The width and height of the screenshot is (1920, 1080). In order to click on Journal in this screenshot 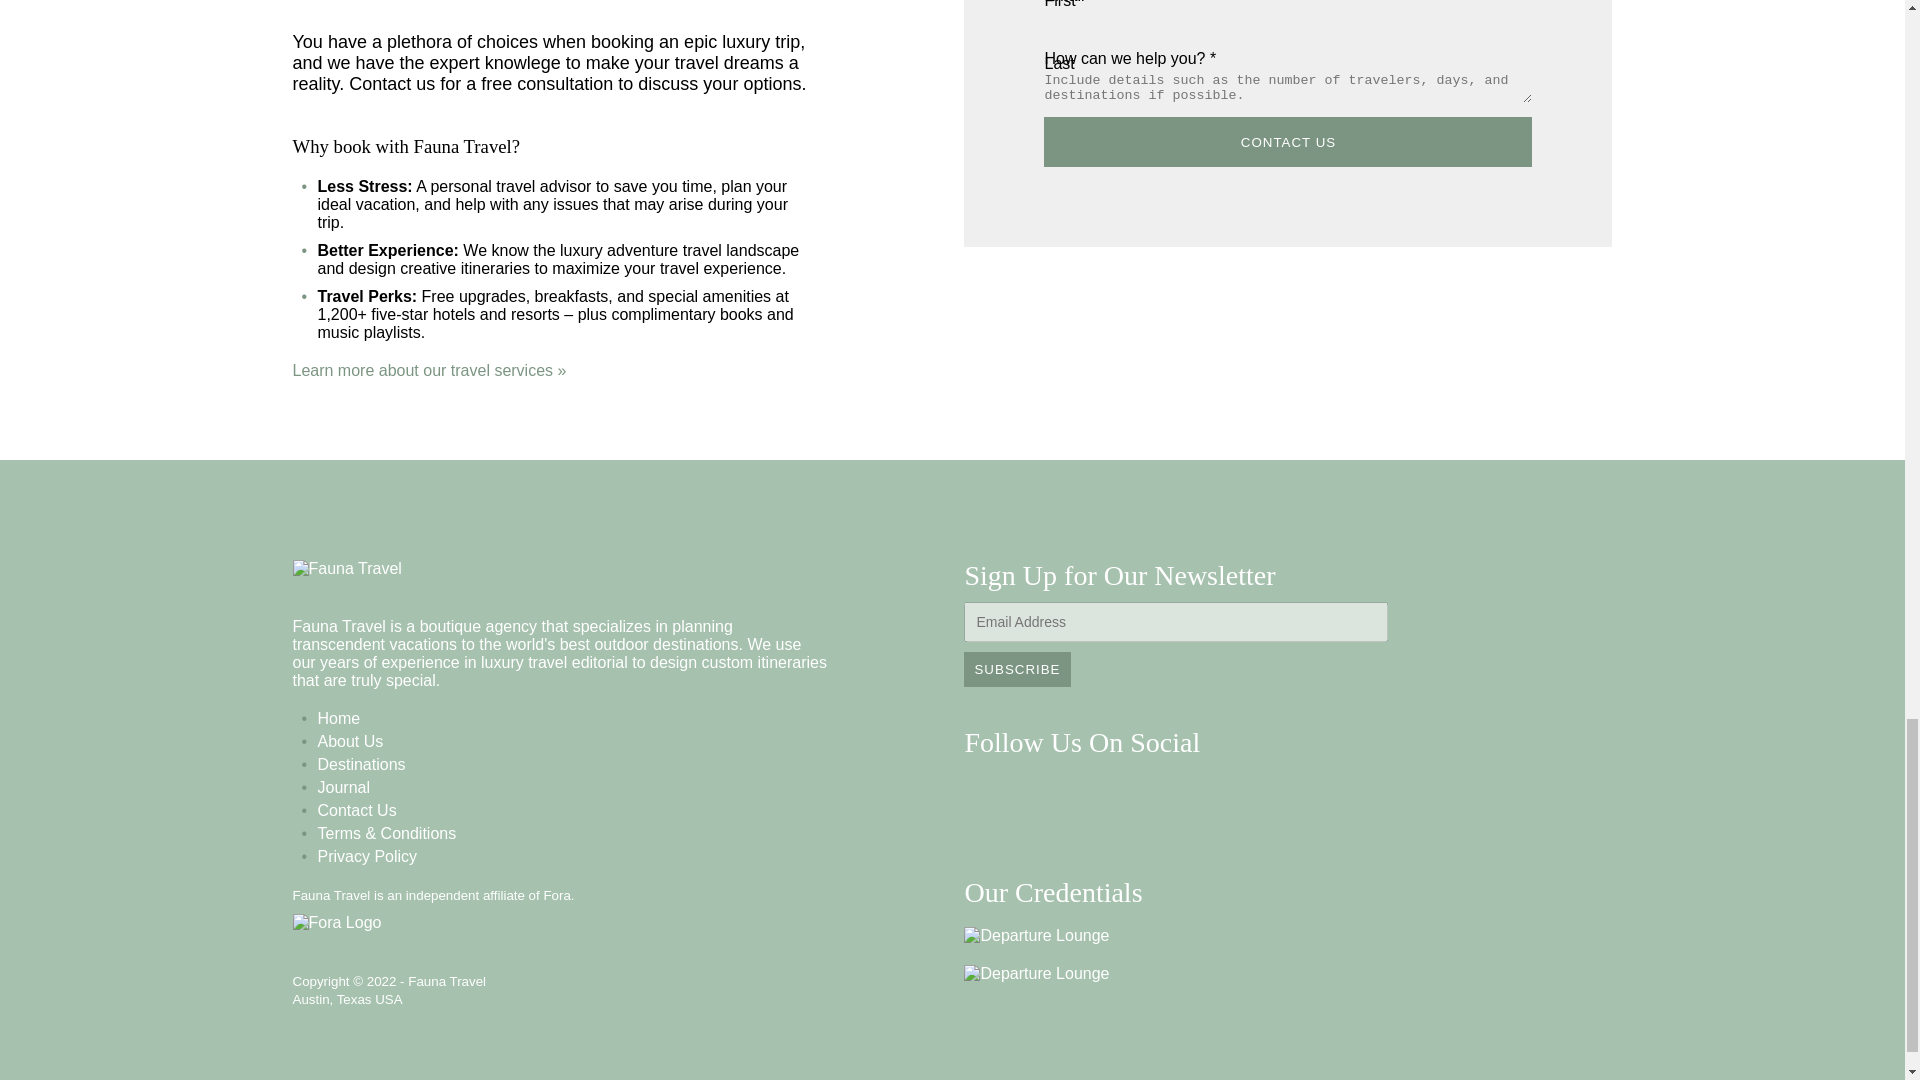, I will do `click(344, 786)`.